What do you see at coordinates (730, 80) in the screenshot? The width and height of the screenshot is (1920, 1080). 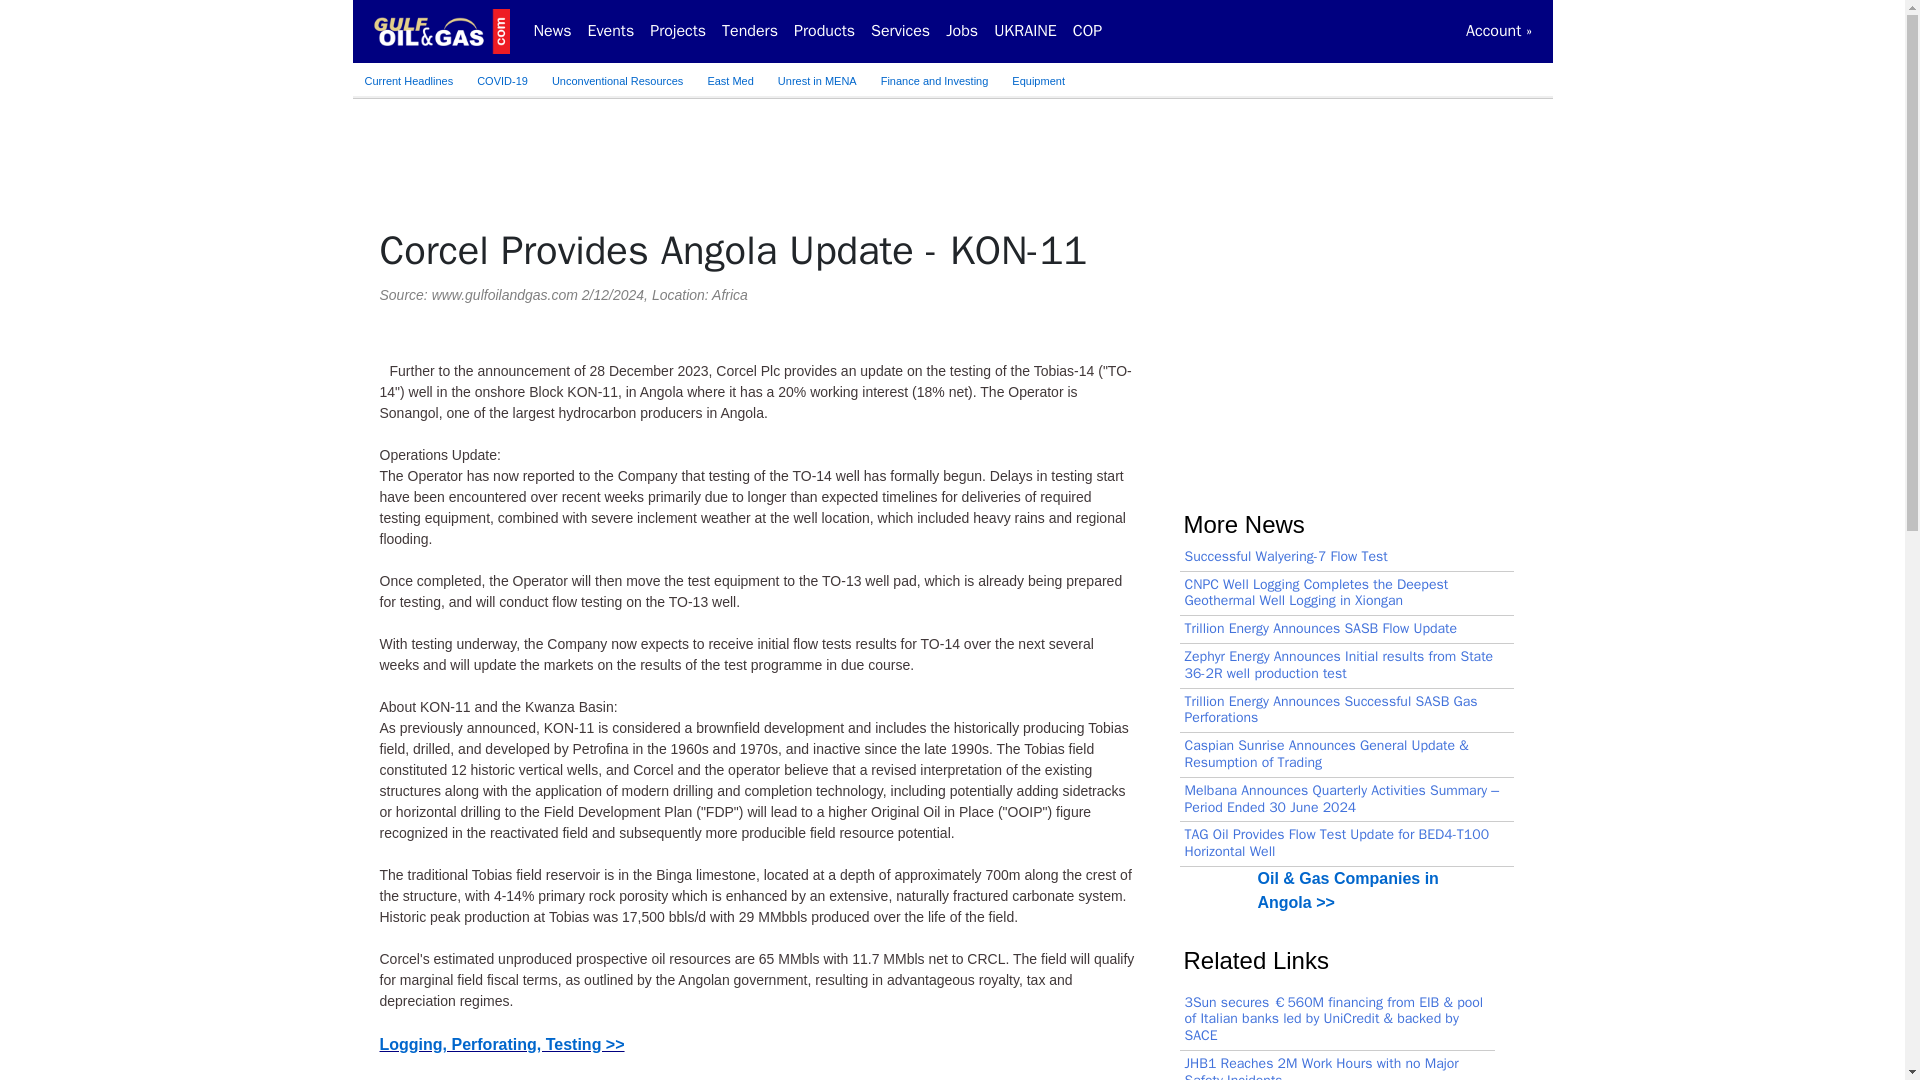 I see `East Med` at bounding box center [730, 80].